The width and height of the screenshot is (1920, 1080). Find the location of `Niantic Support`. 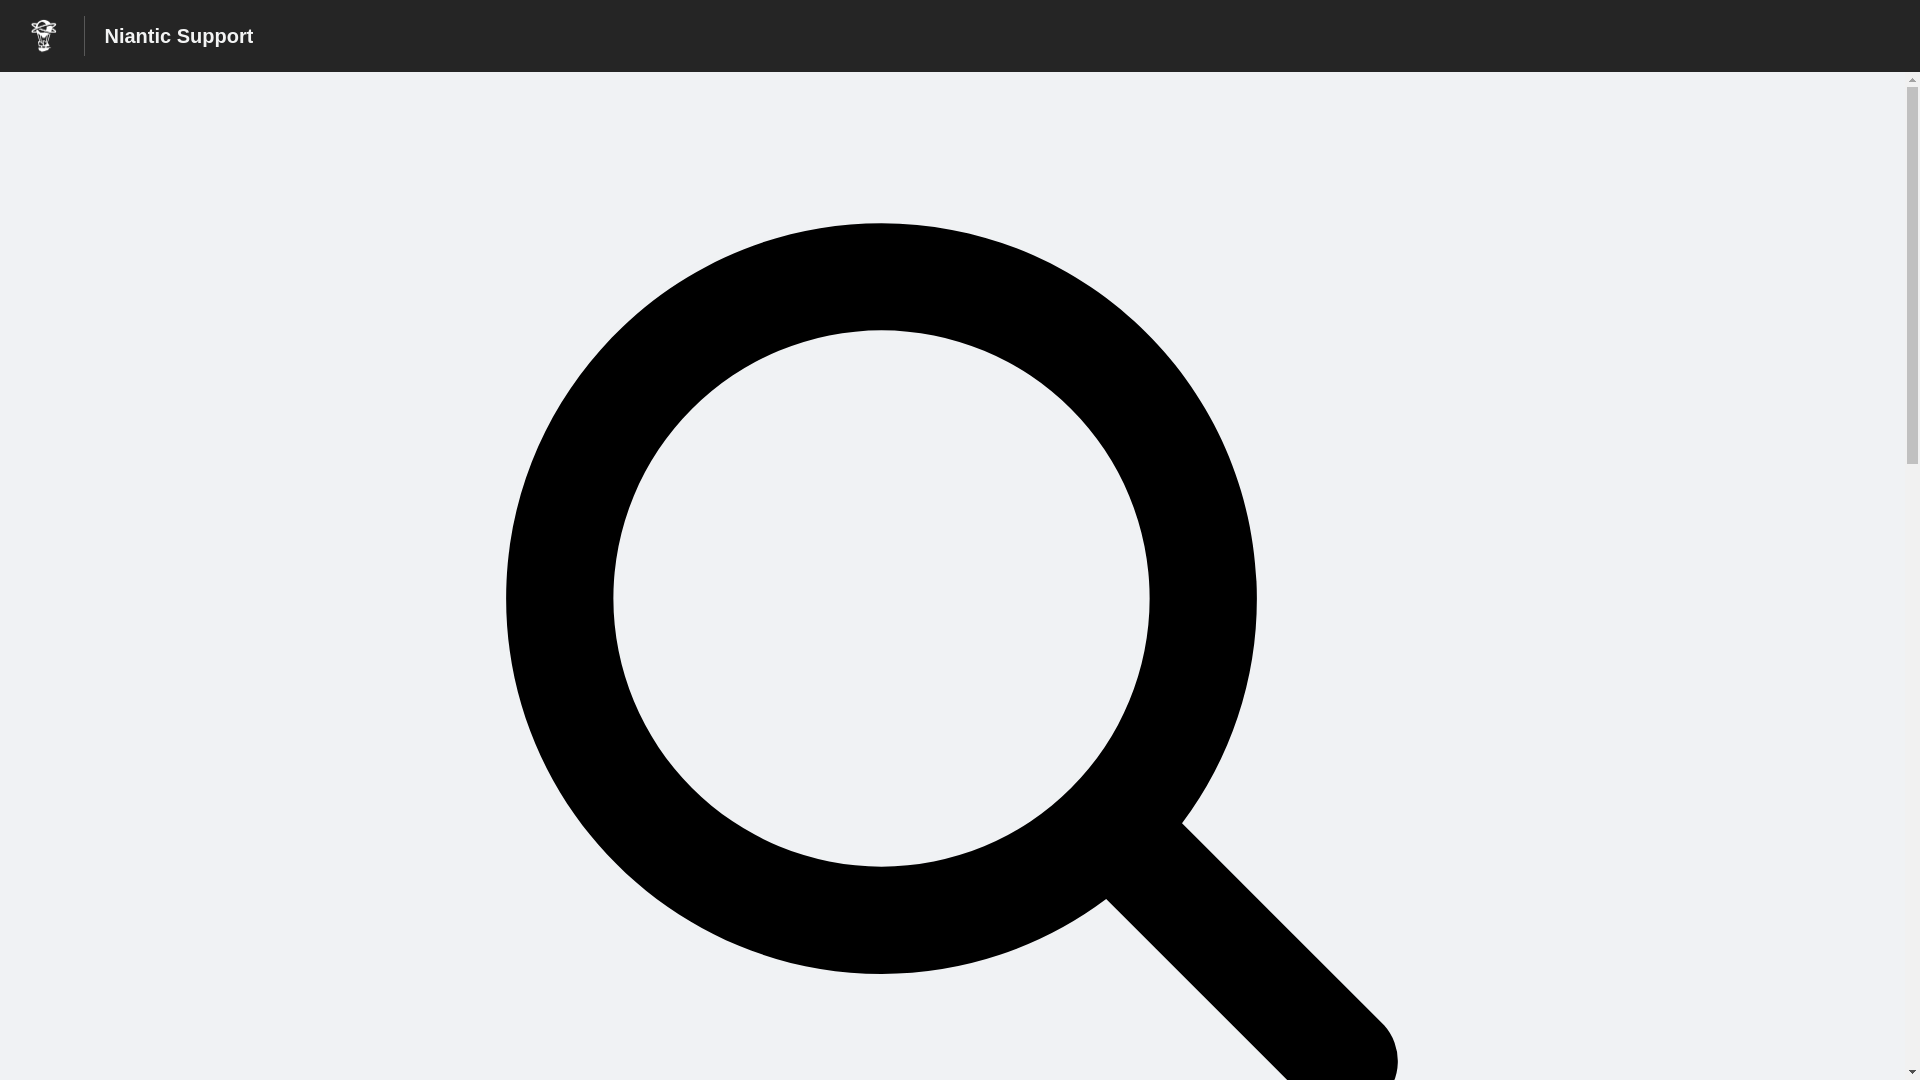

Niantic Support is located at coordinates (178, 35).